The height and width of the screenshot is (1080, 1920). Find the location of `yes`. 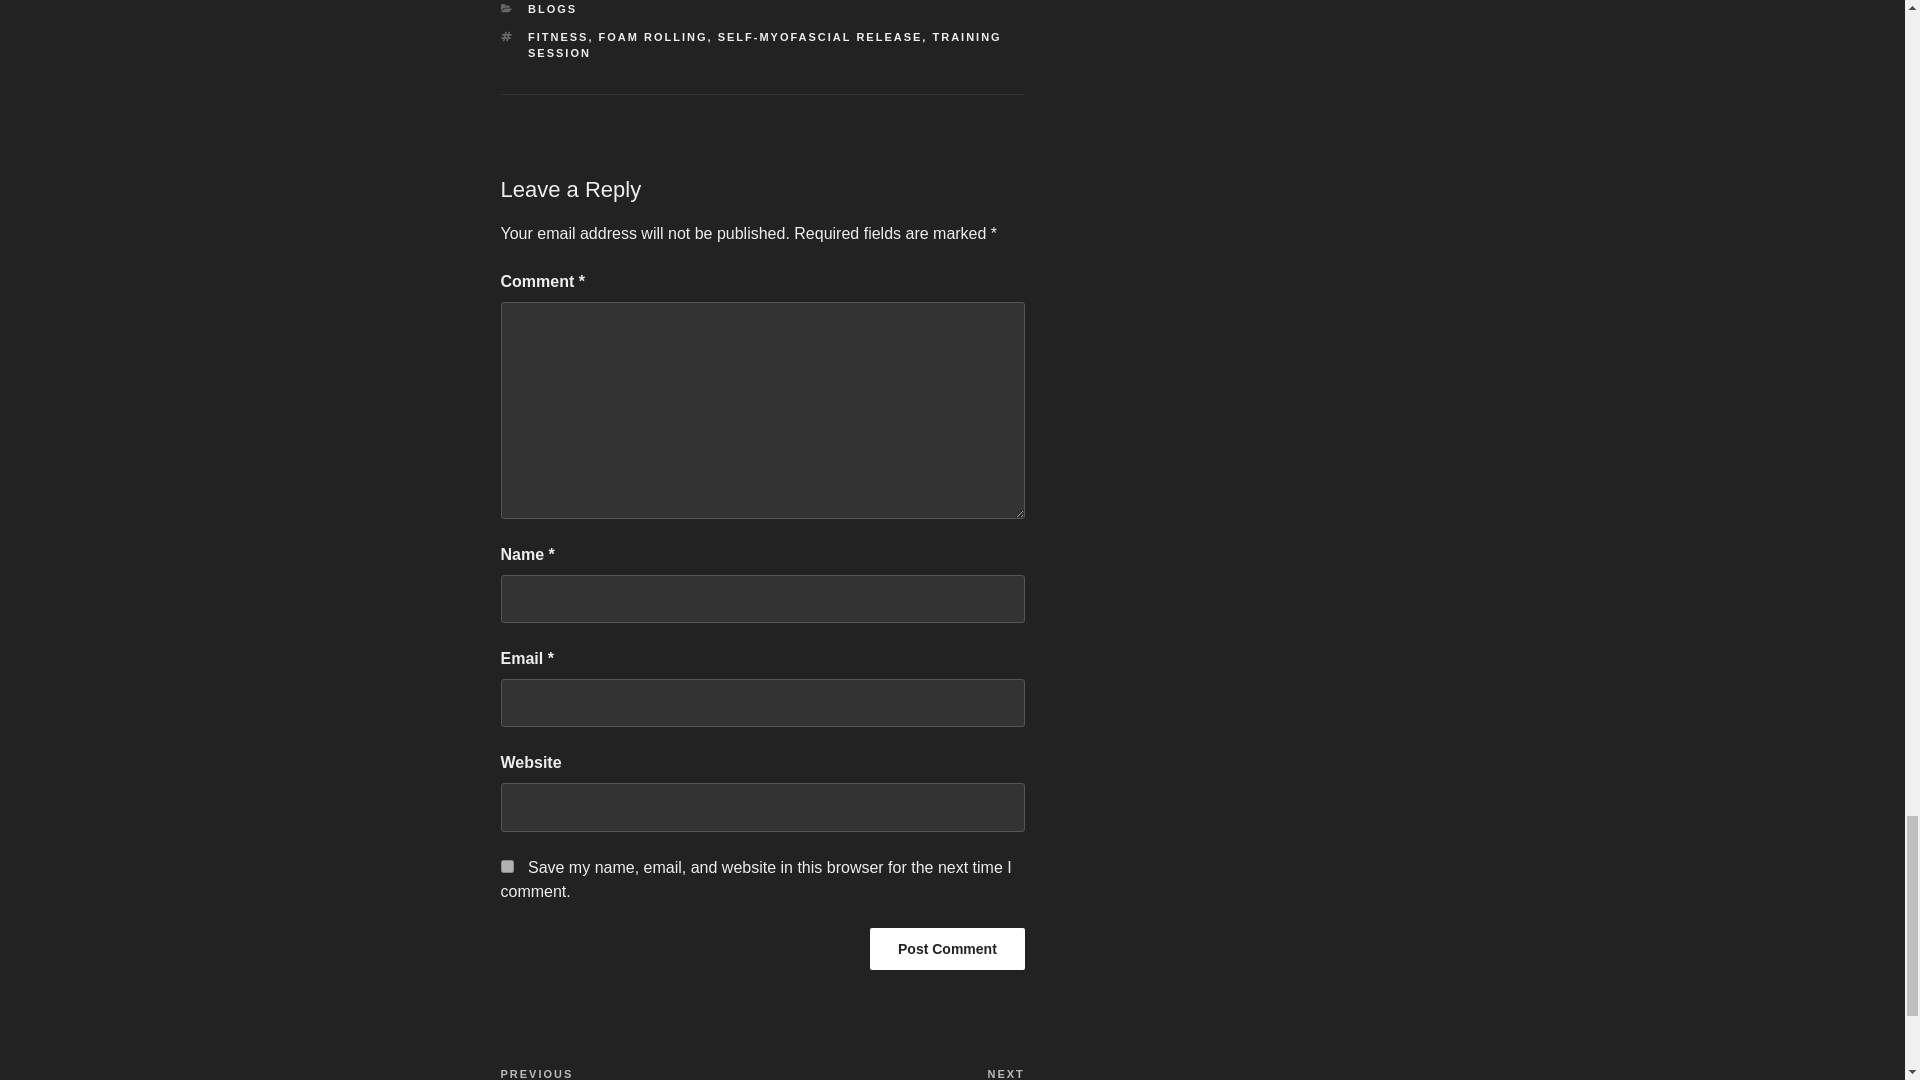

yes is located at coordinates (506, 866).